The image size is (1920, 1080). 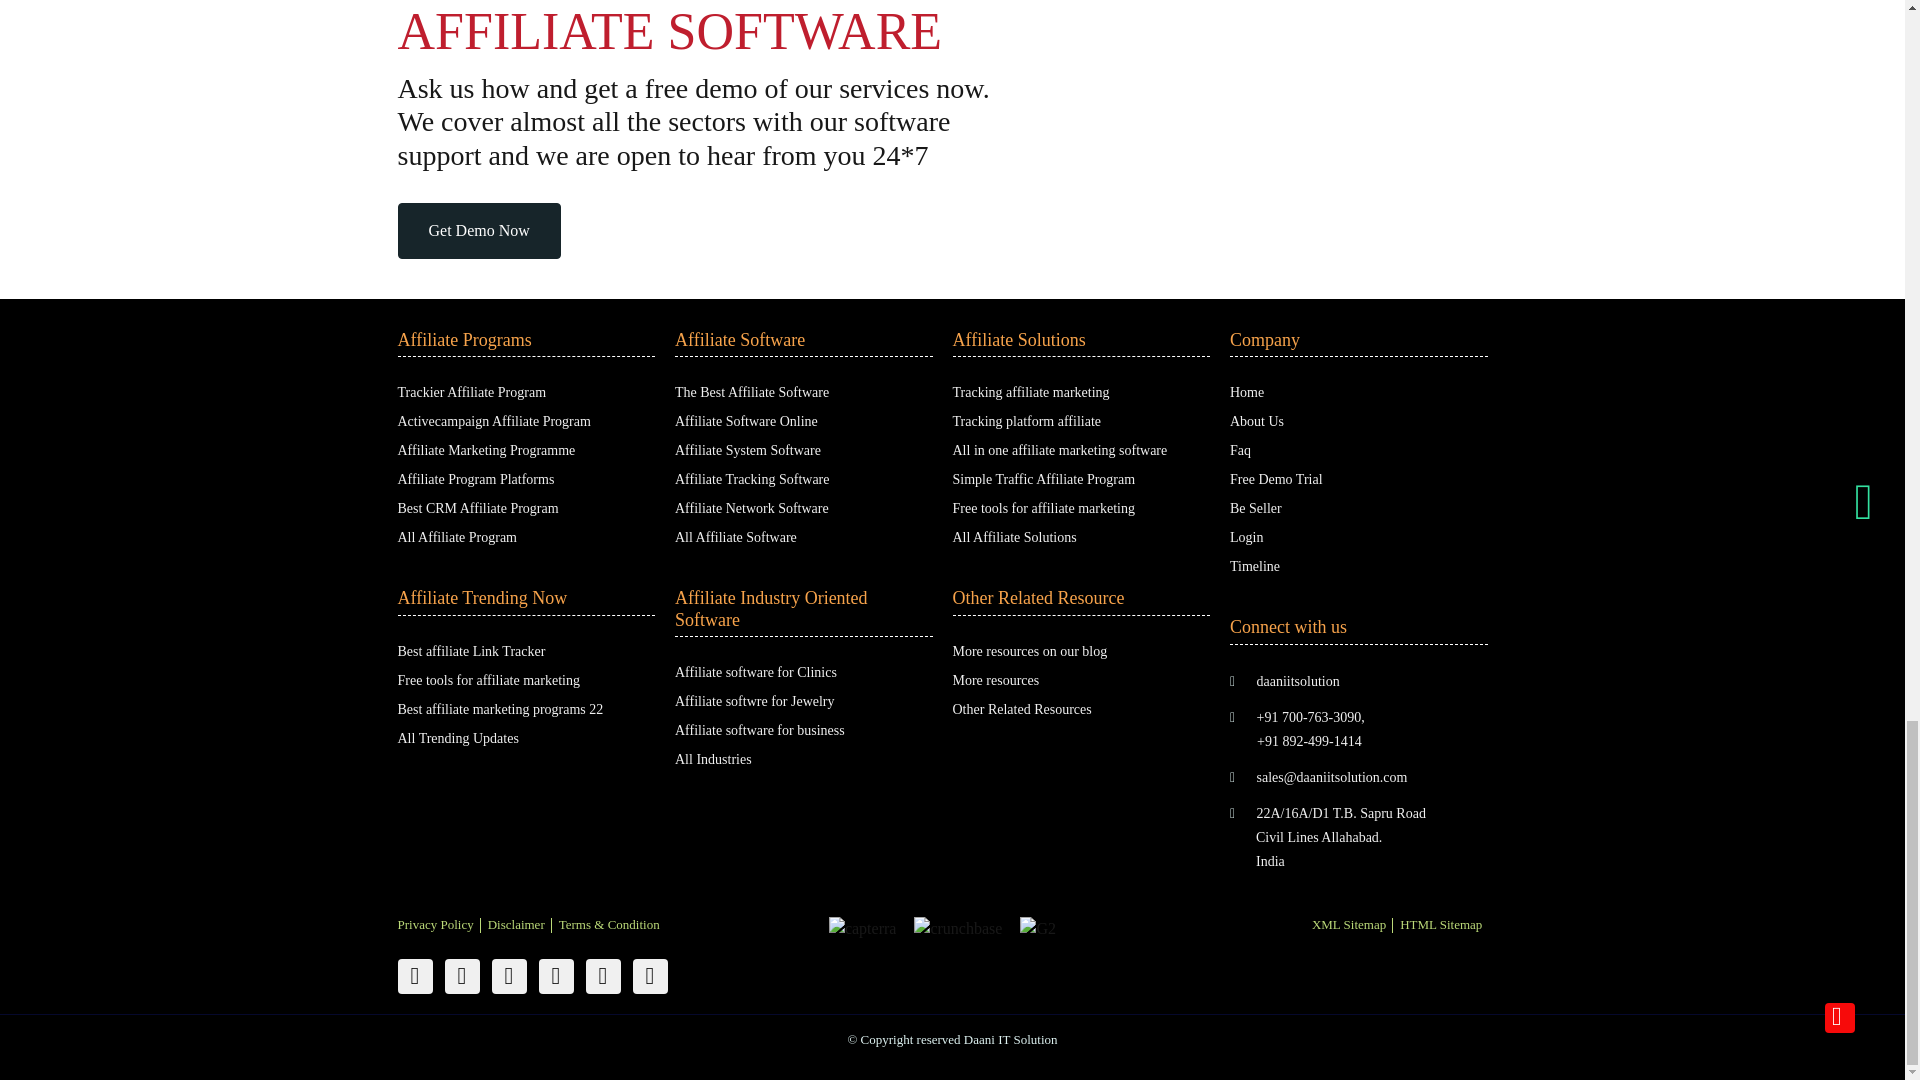 I want to click on Best affiliate Link Tracker, so click(x=471, y=650).